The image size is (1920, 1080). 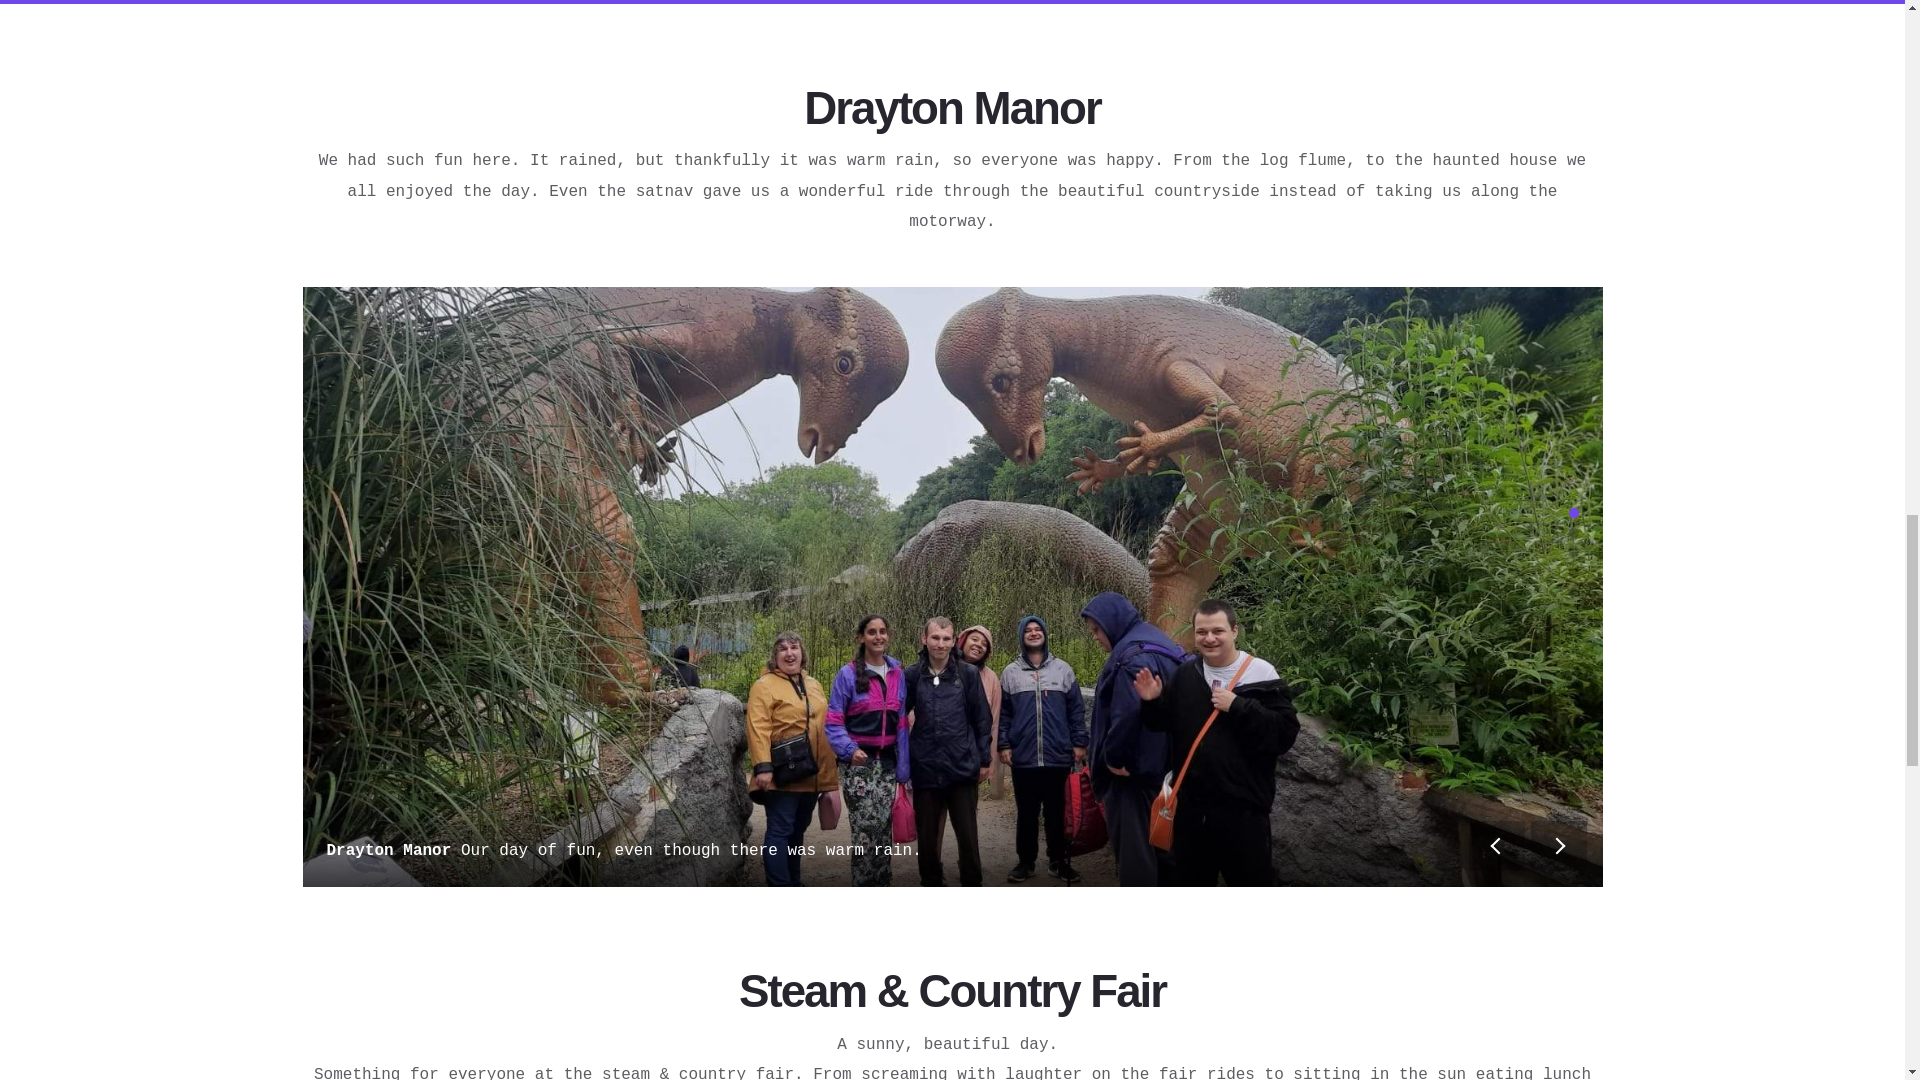 I want to click on 5, so click(x=1573, y=592).